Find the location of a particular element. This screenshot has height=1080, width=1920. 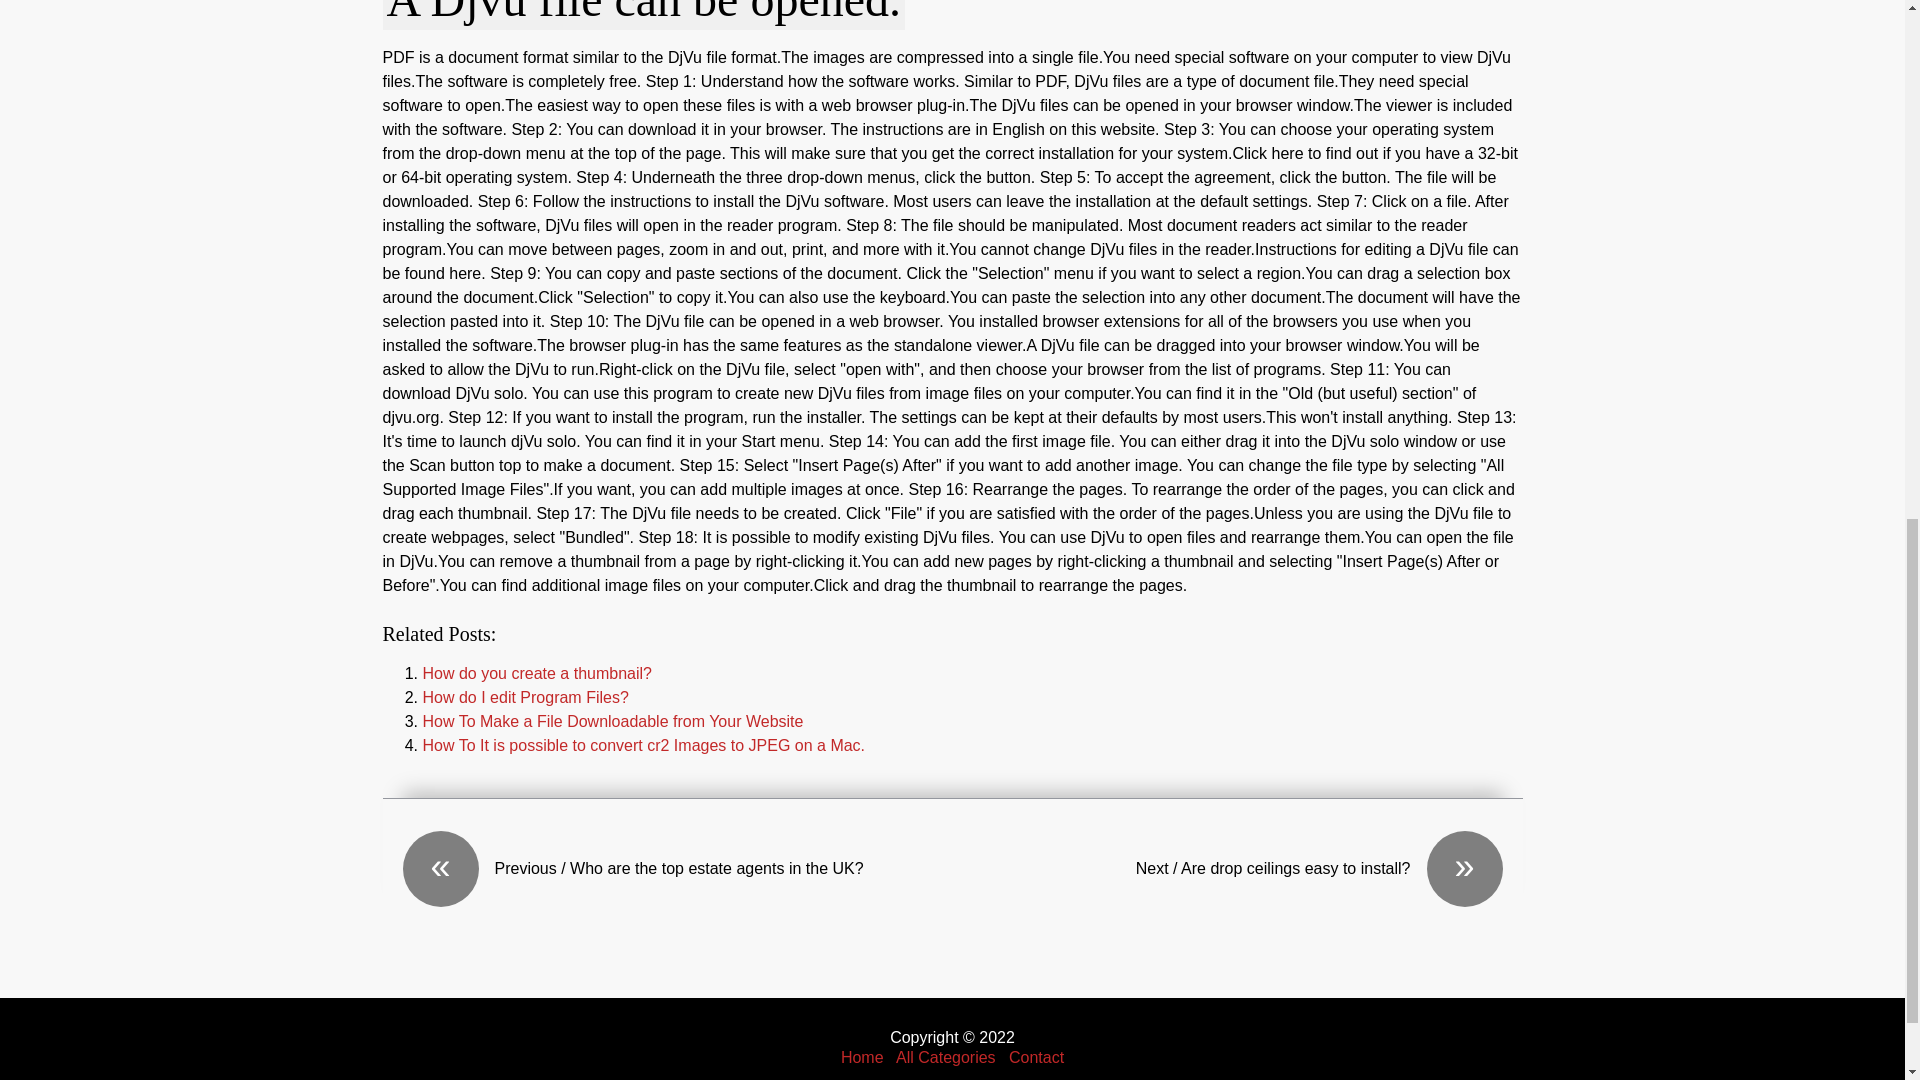

All Categories is located at coordinates (946, 1056).